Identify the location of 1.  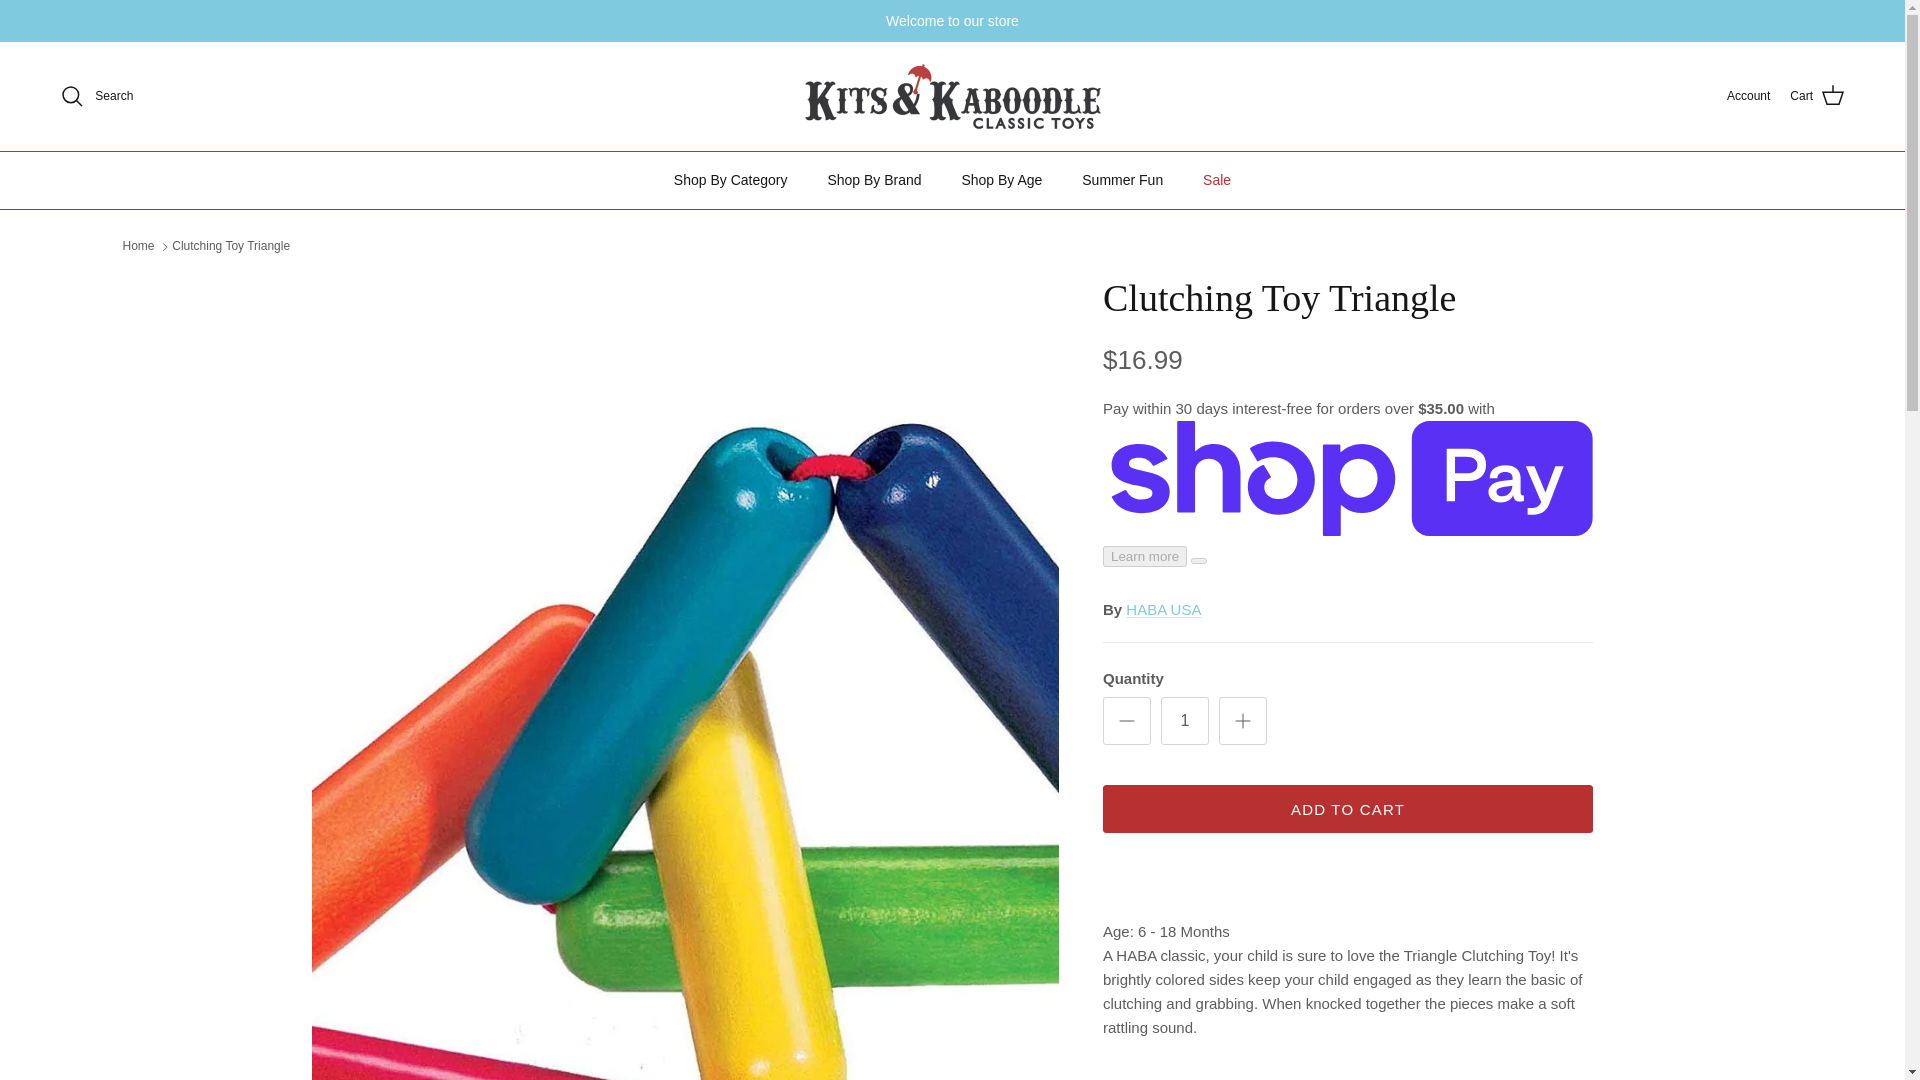
(1185, 720).